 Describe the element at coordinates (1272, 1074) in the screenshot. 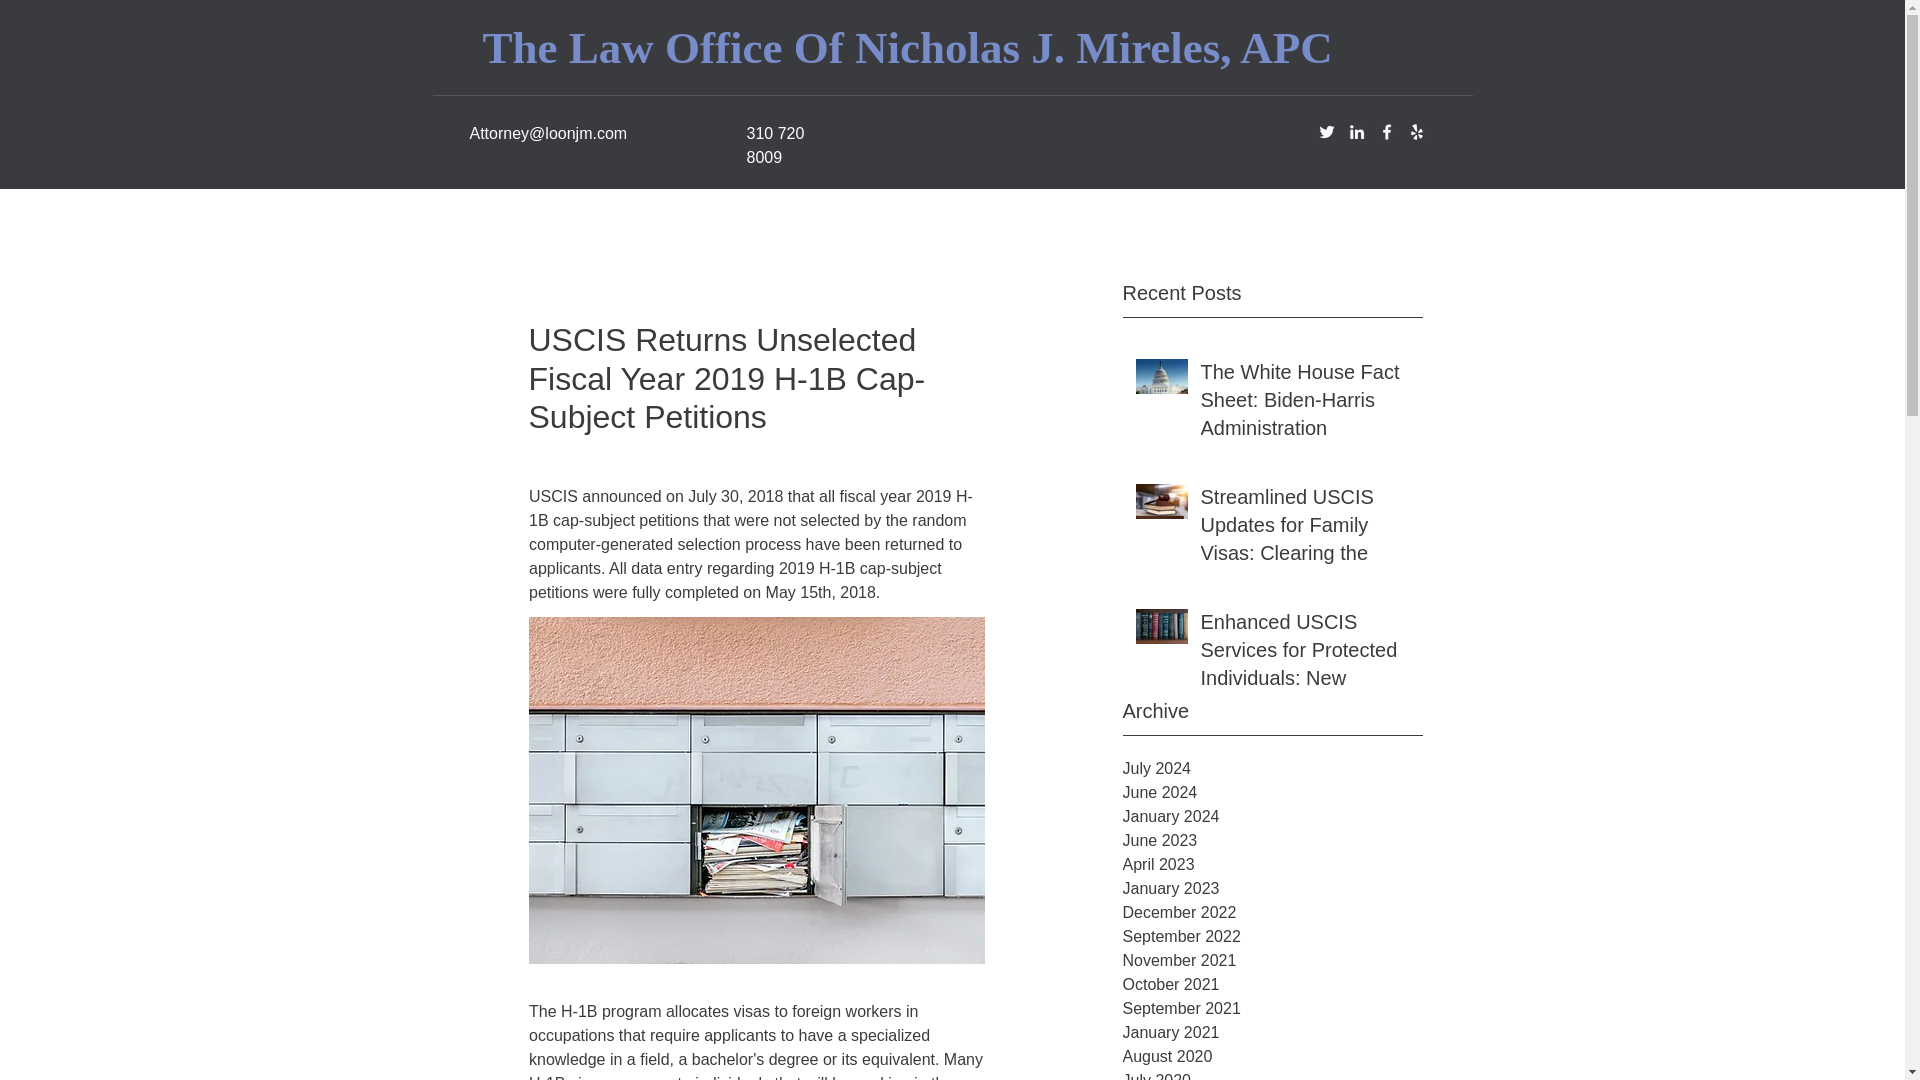

I see `July 2020` at that location.